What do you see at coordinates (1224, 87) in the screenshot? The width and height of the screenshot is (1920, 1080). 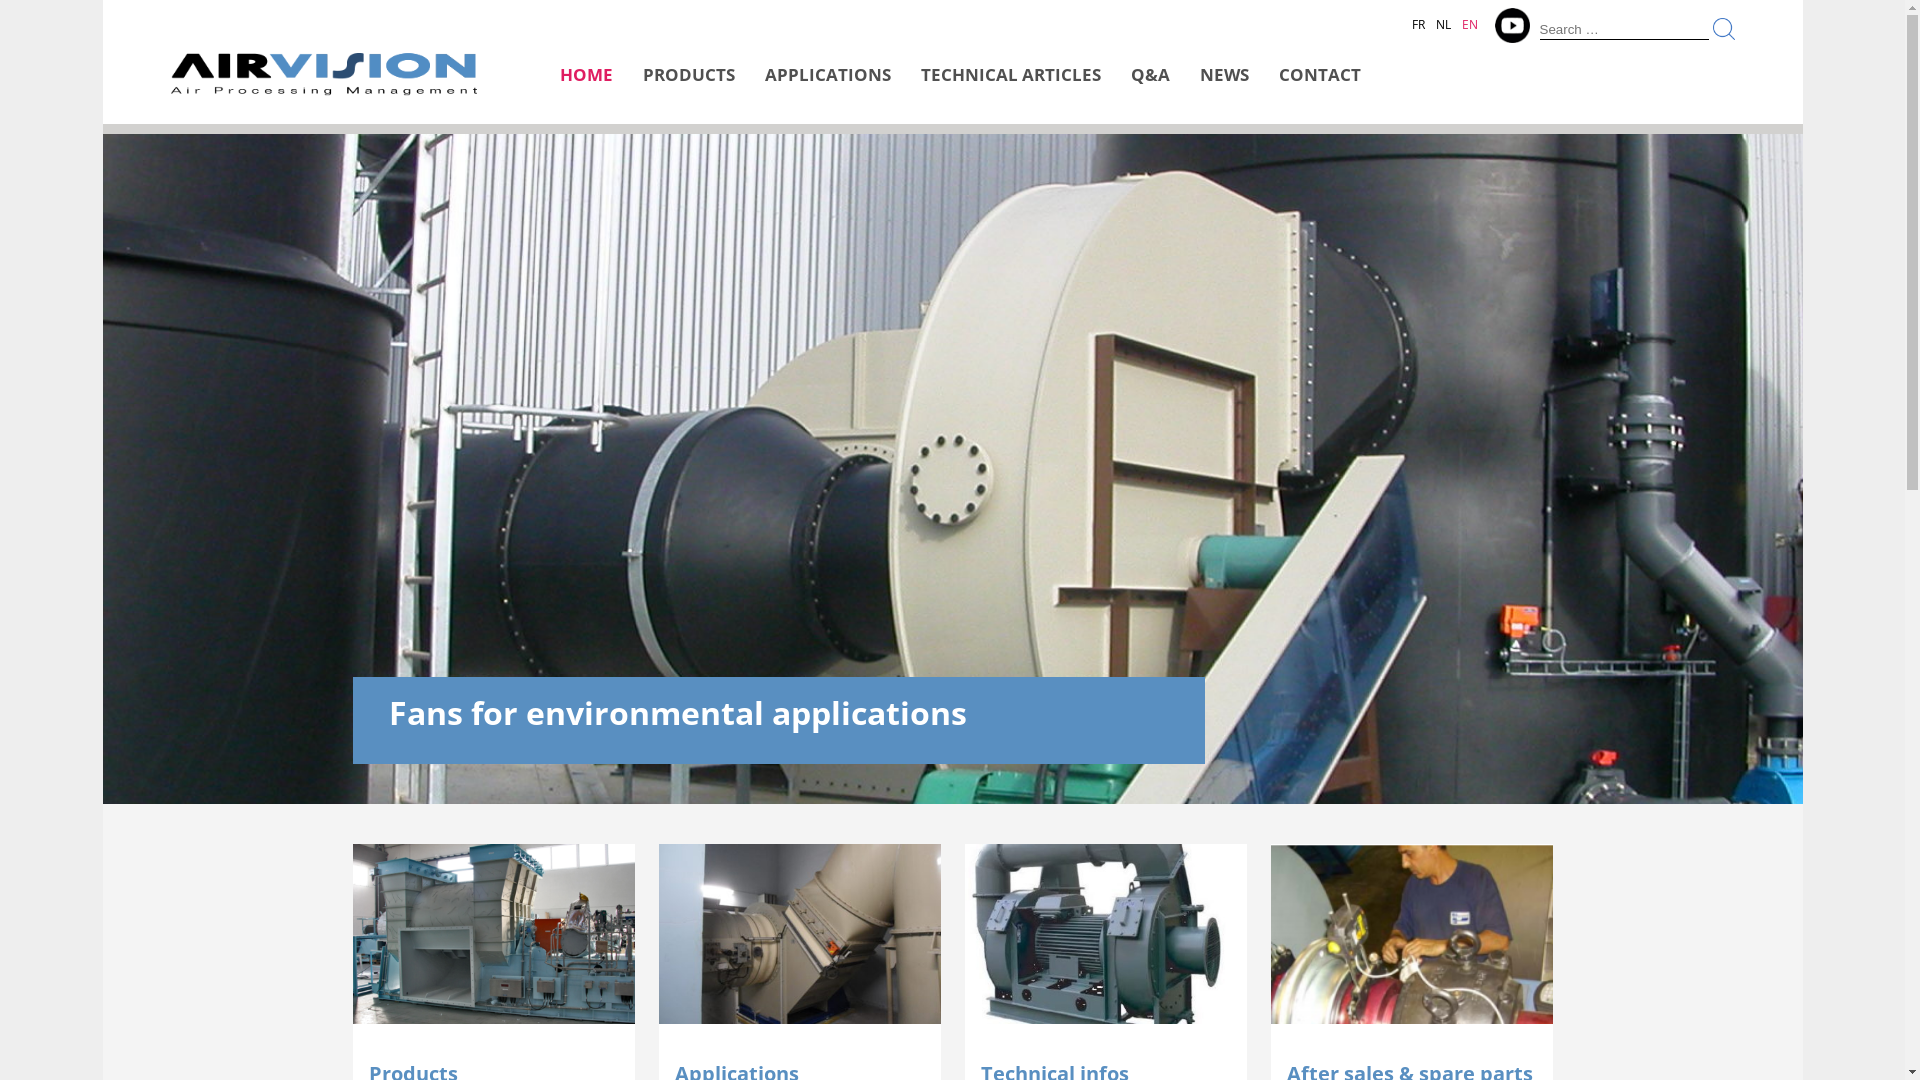 I see `NEWS` at bounding box center [1224, 87].